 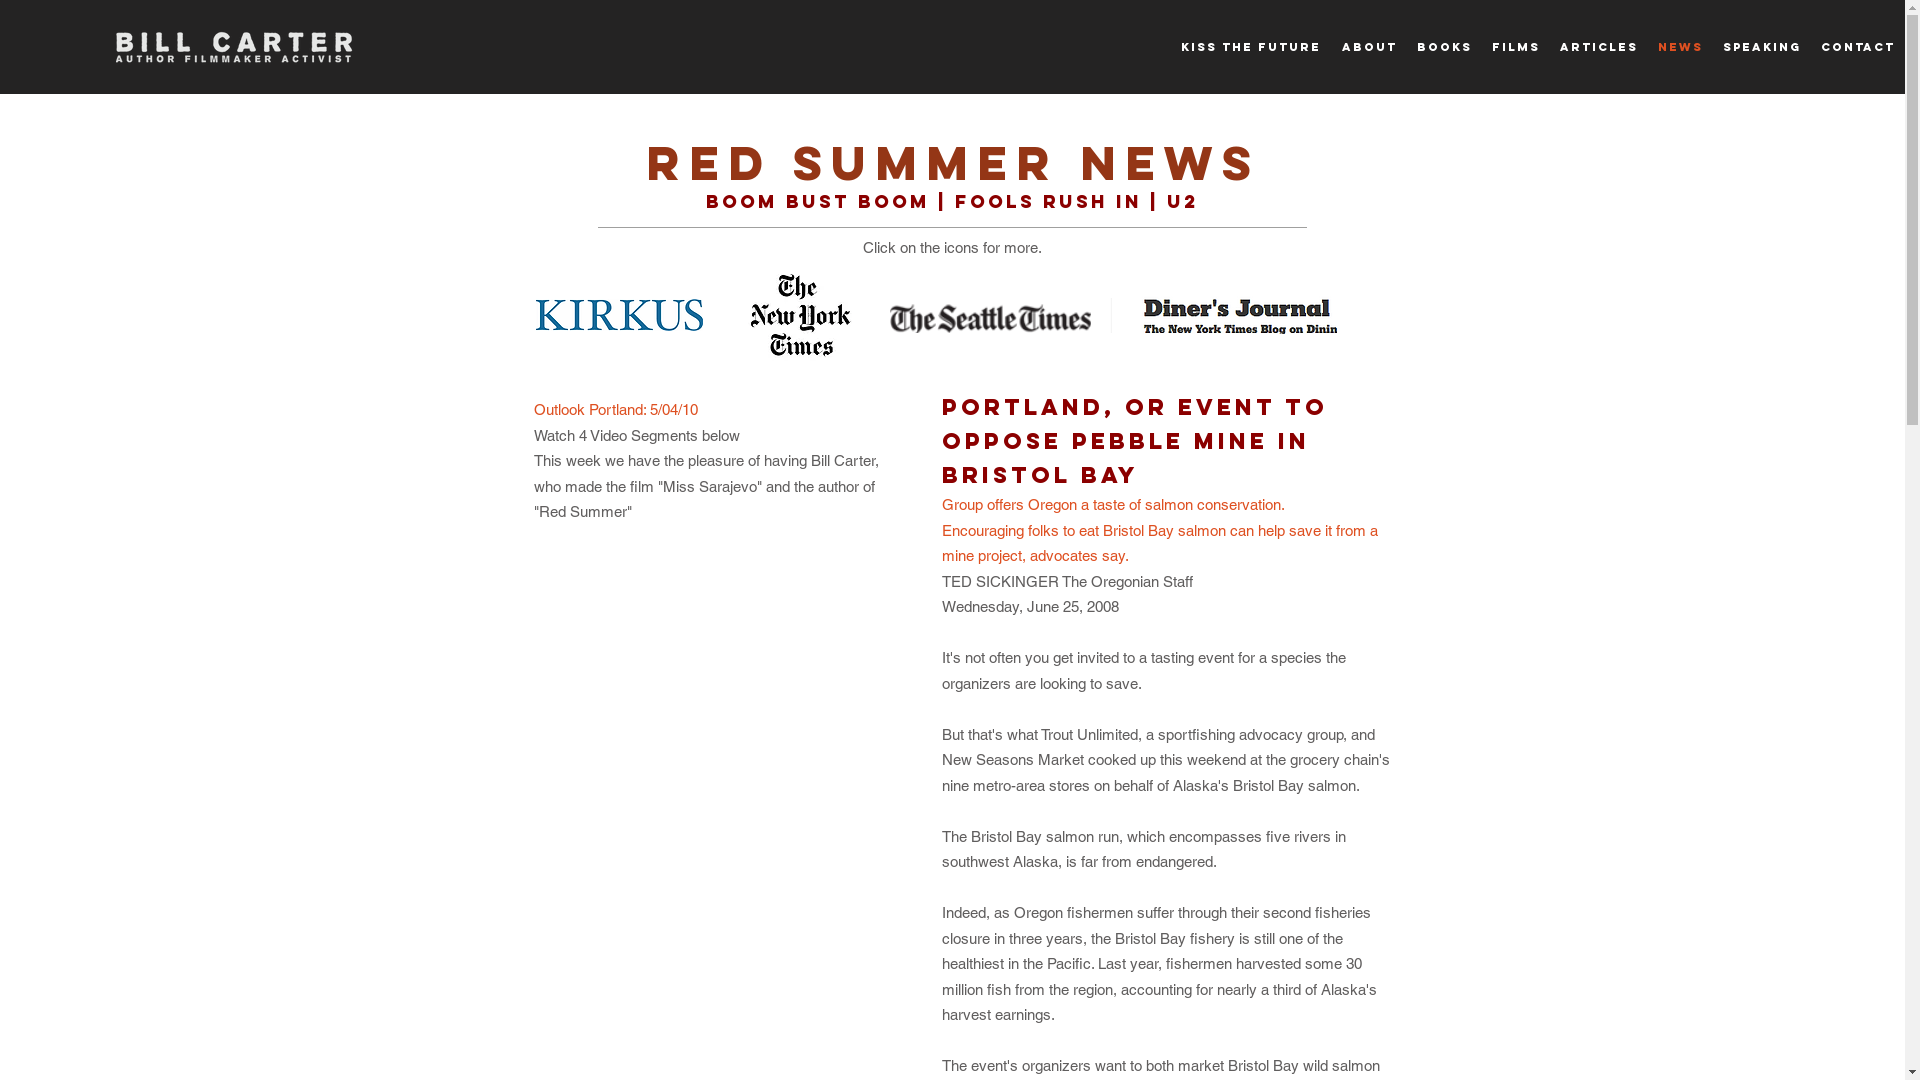 What do you see at coordinates (1762, 47) in the screenshot?
I see `SPEAKING` at bounding box center [1762, 47].